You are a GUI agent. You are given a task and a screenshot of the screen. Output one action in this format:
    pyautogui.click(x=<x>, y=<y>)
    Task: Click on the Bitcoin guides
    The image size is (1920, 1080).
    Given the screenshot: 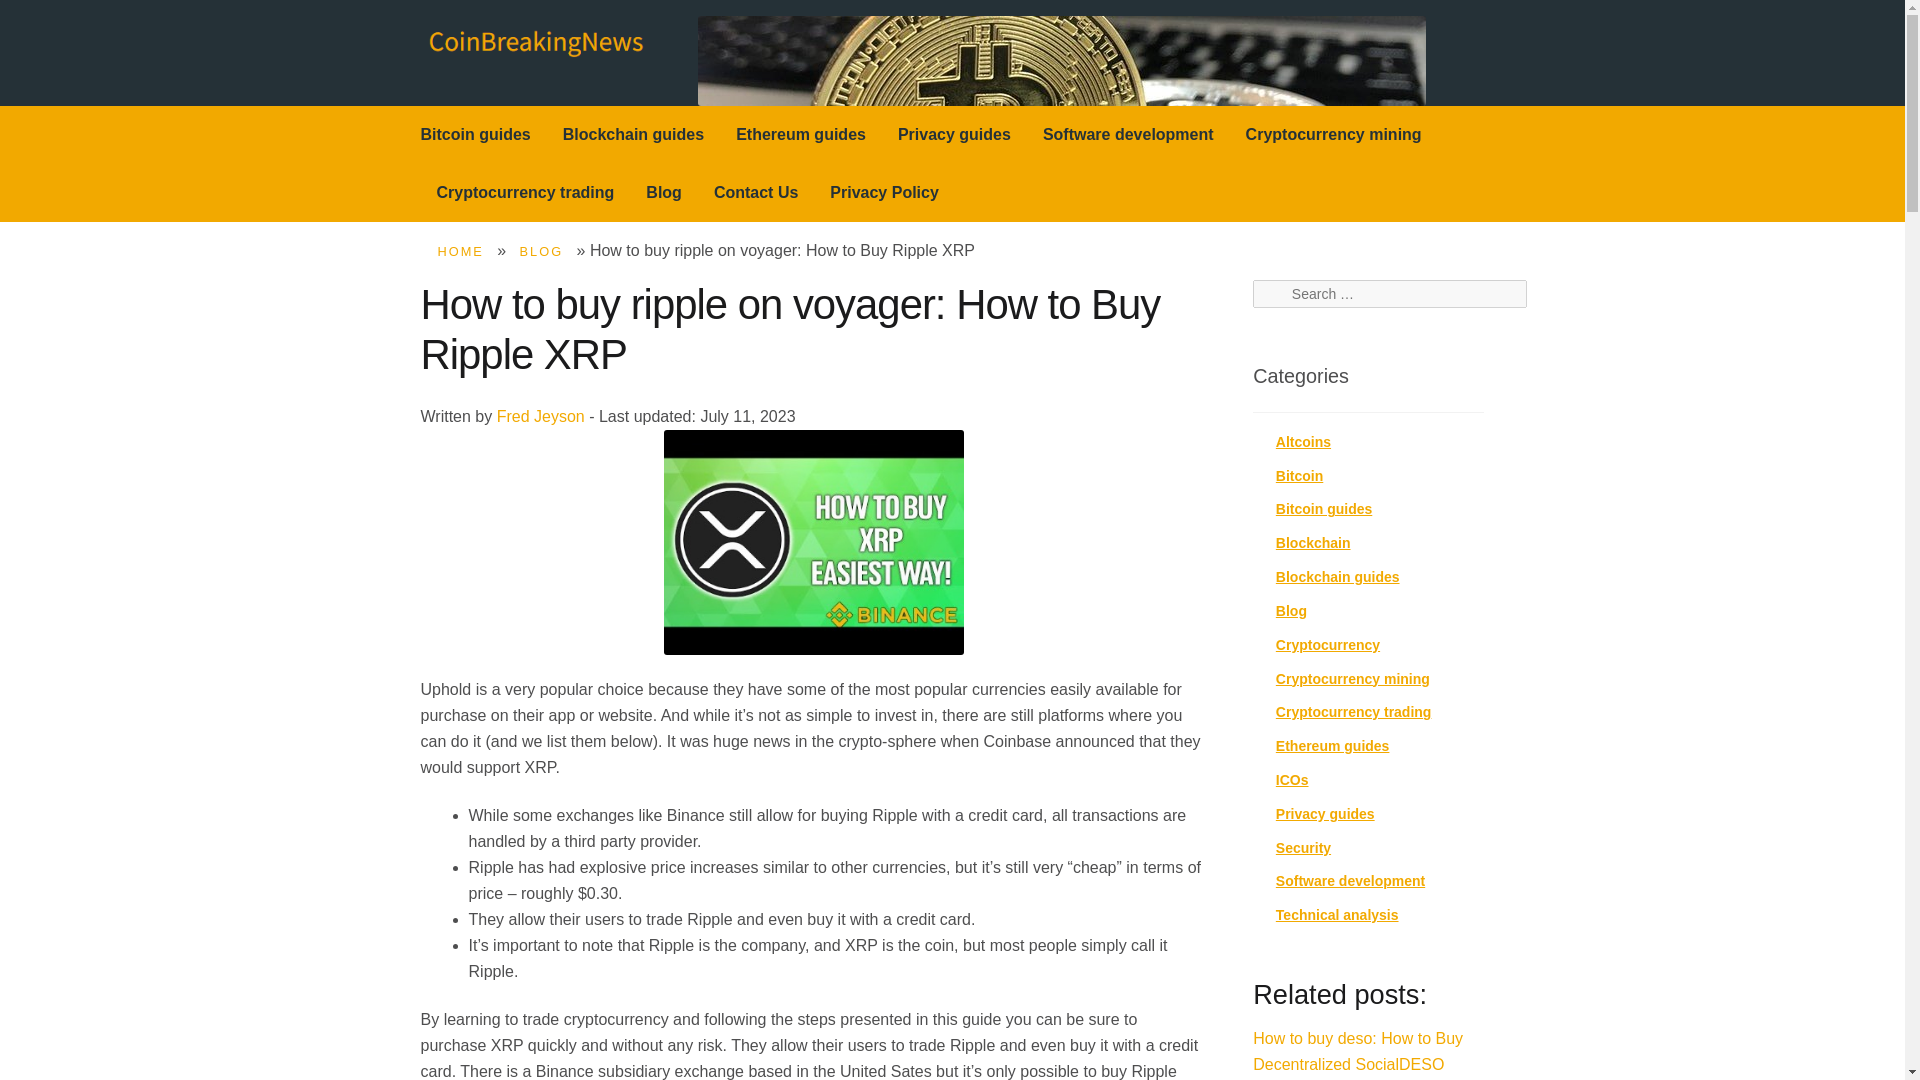 What is the action you would take?
    pyautogui.click(x=1324, y=509)
    